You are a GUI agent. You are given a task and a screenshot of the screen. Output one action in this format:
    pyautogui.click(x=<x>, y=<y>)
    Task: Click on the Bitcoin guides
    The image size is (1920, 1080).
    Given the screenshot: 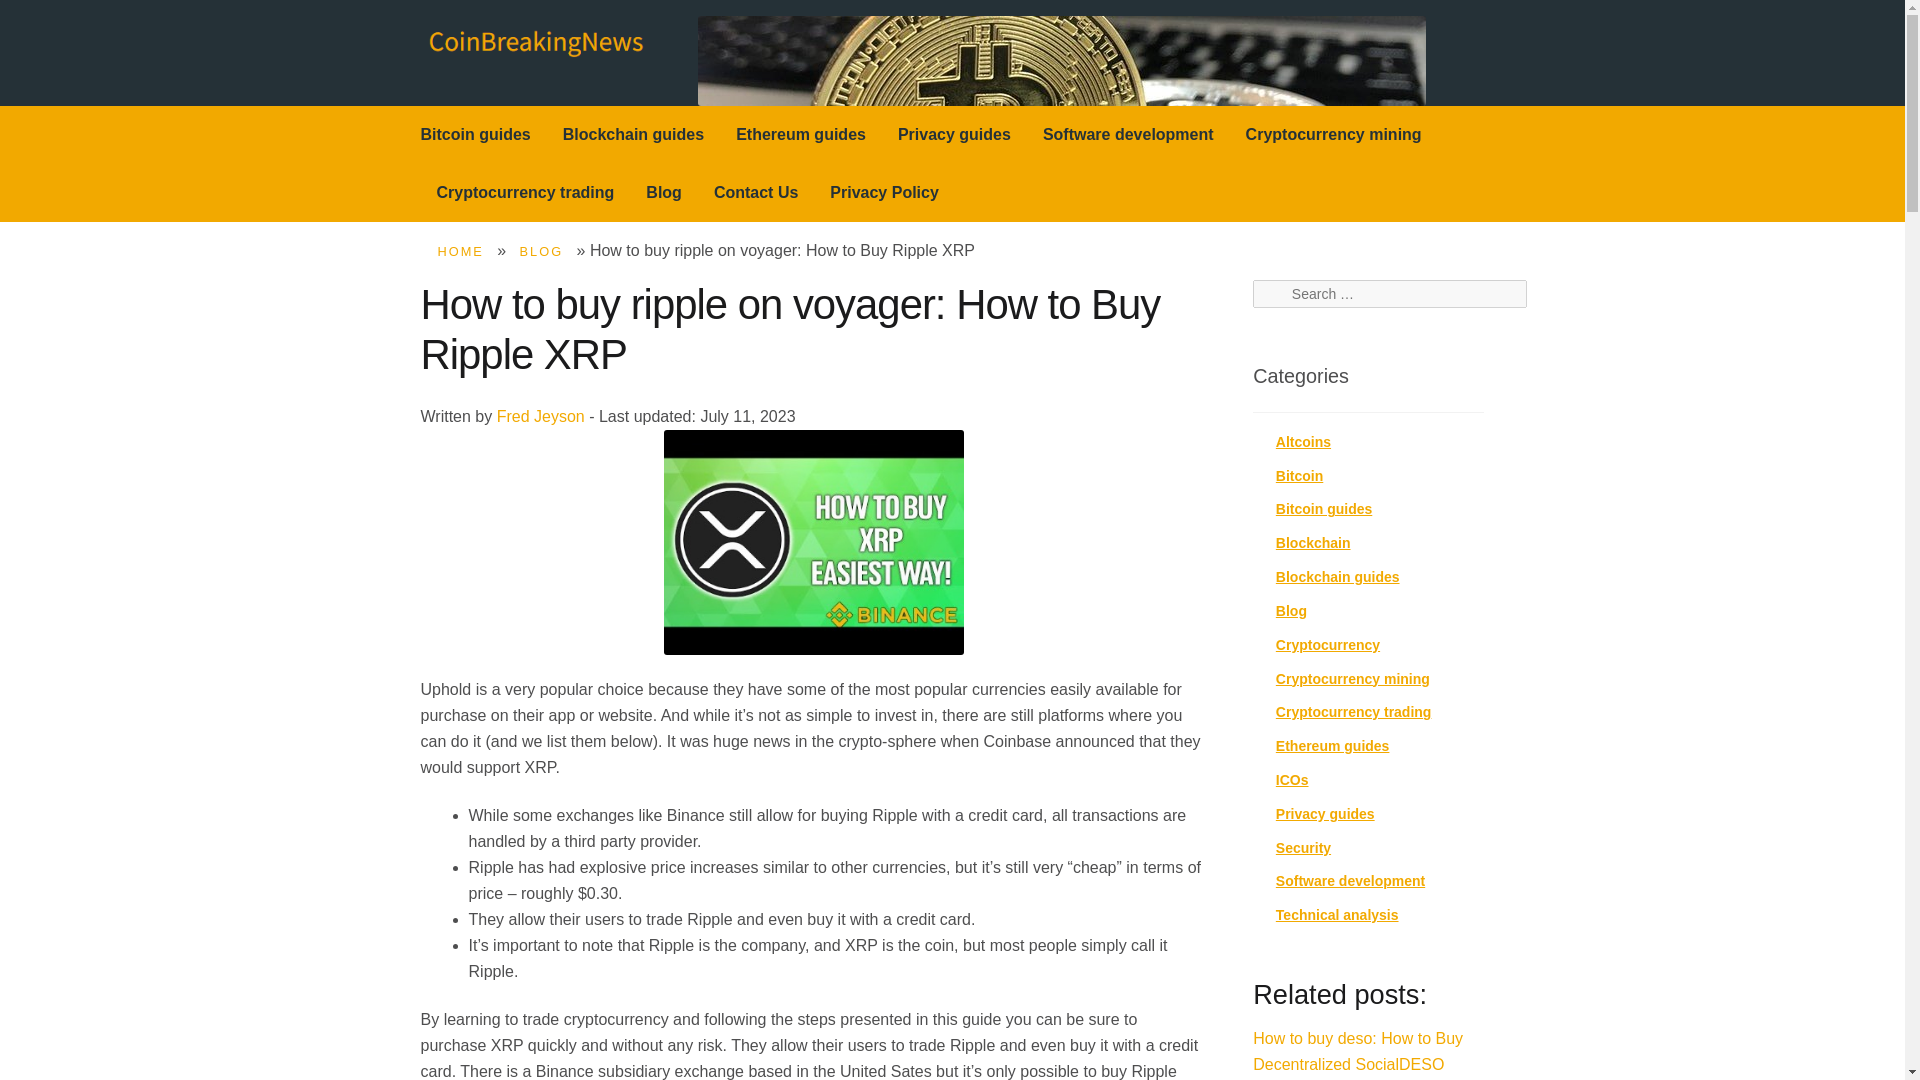 What is the action you would take?
    pyautogui.click(x=1324, y=509)
    